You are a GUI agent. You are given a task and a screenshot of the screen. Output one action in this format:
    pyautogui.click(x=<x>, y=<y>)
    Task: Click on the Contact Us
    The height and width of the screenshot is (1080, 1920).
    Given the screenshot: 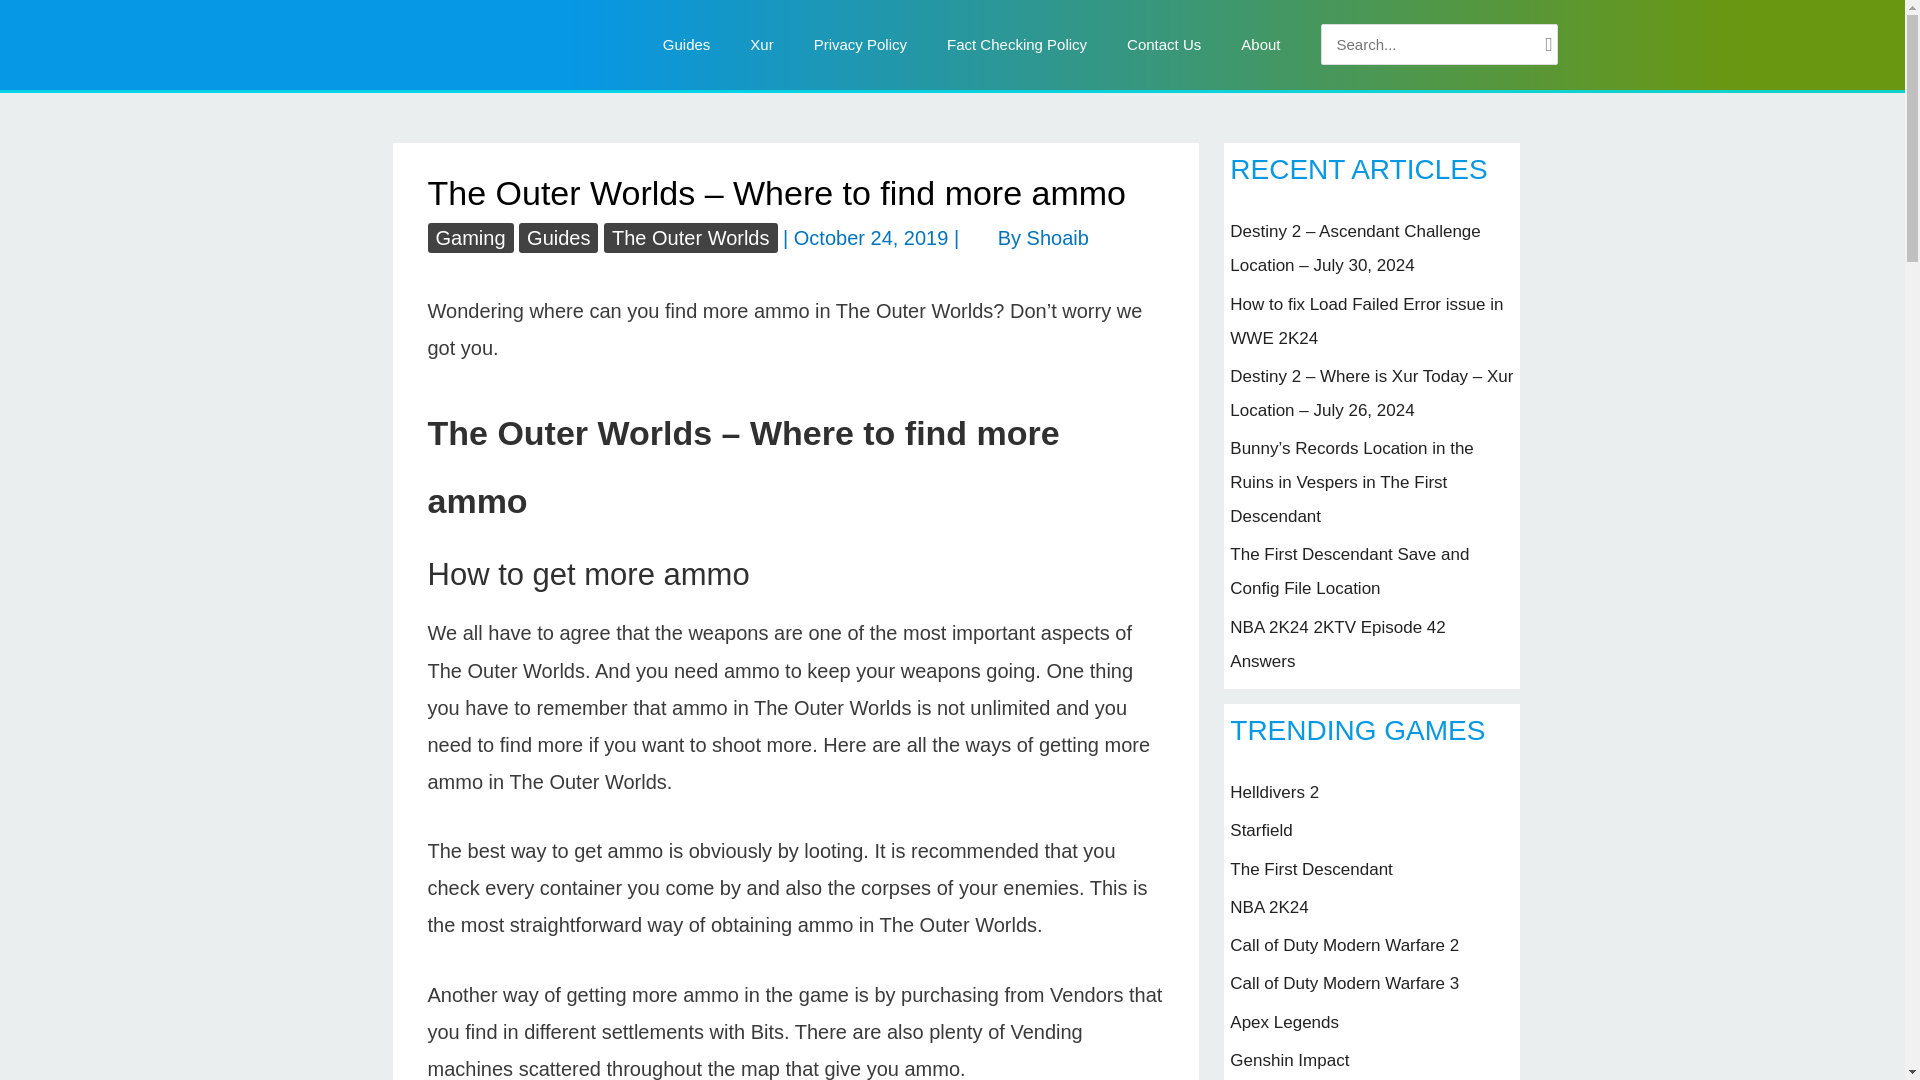 What is the action you would take?
    pyautogui.click(x=1164, y=44)
    